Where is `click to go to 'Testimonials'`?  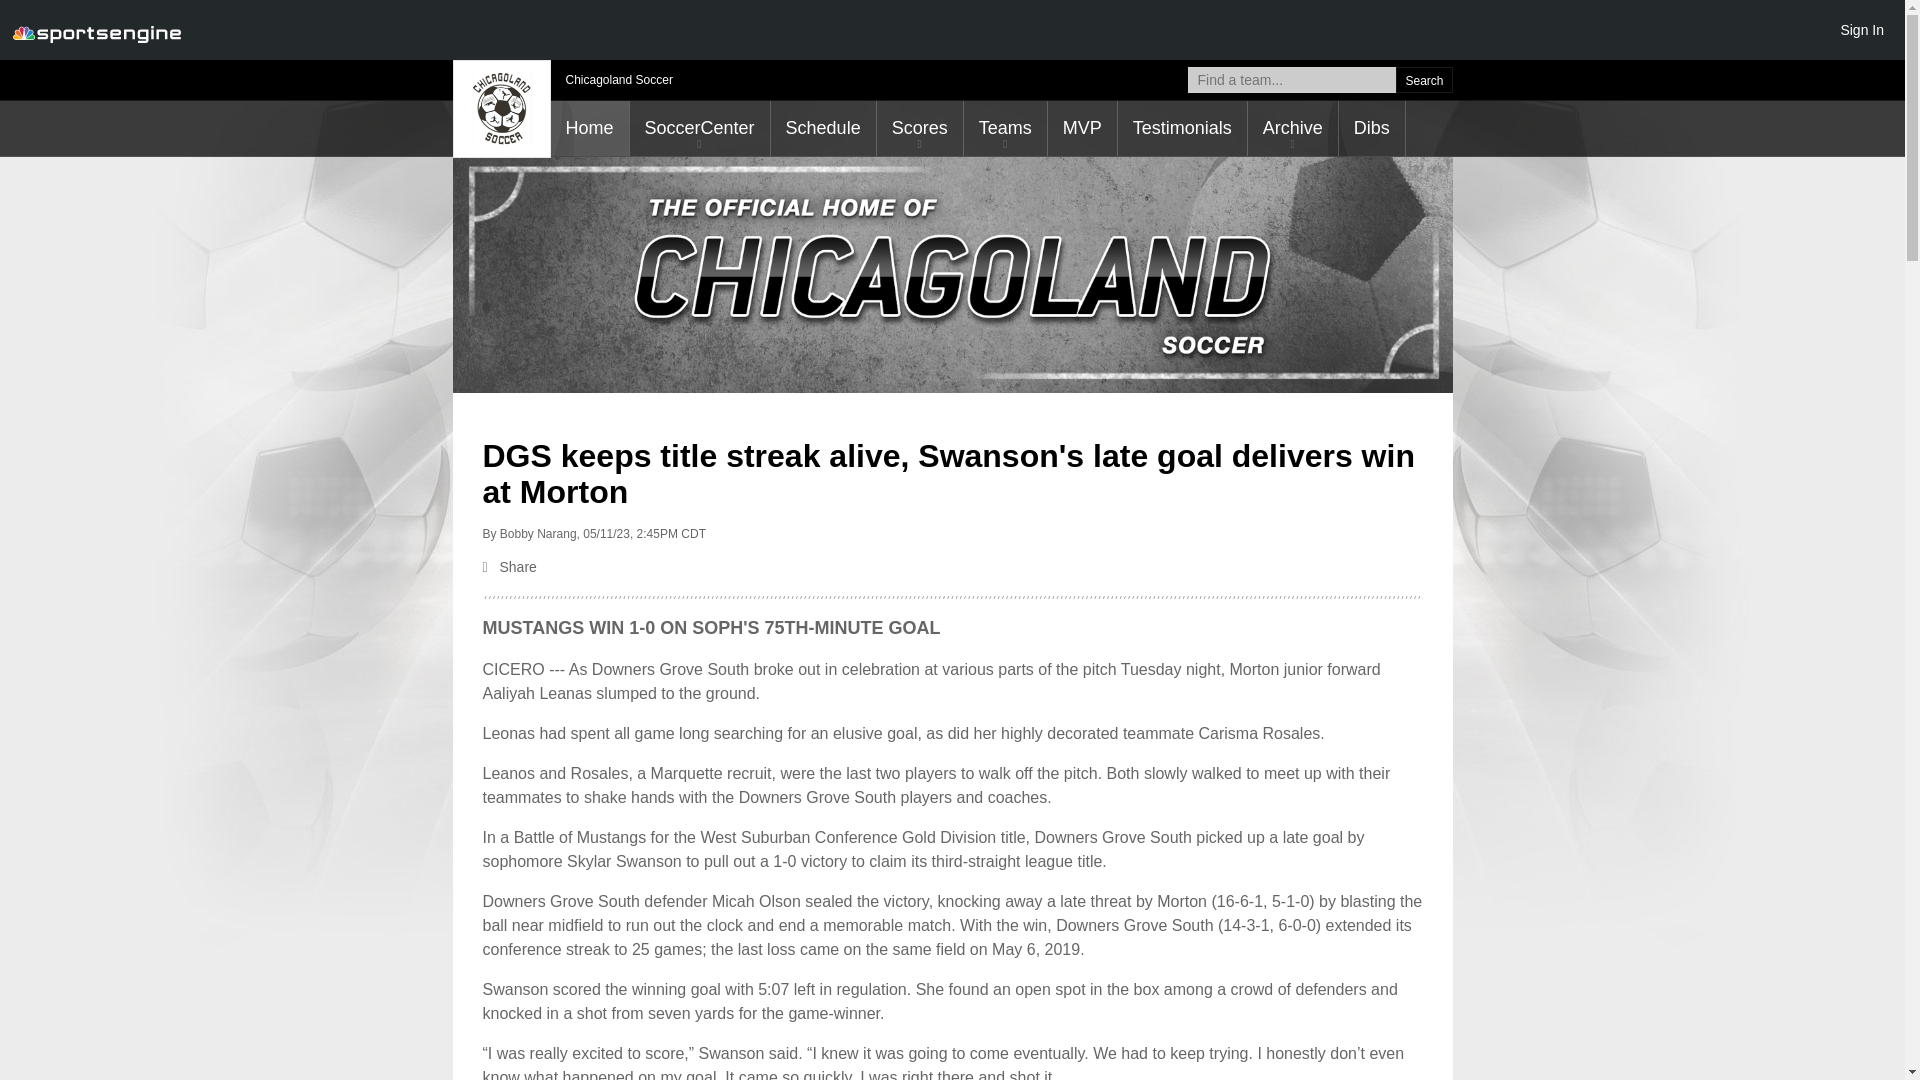
click to go to 'Testimonials' is located at coordinates (1182, 128).